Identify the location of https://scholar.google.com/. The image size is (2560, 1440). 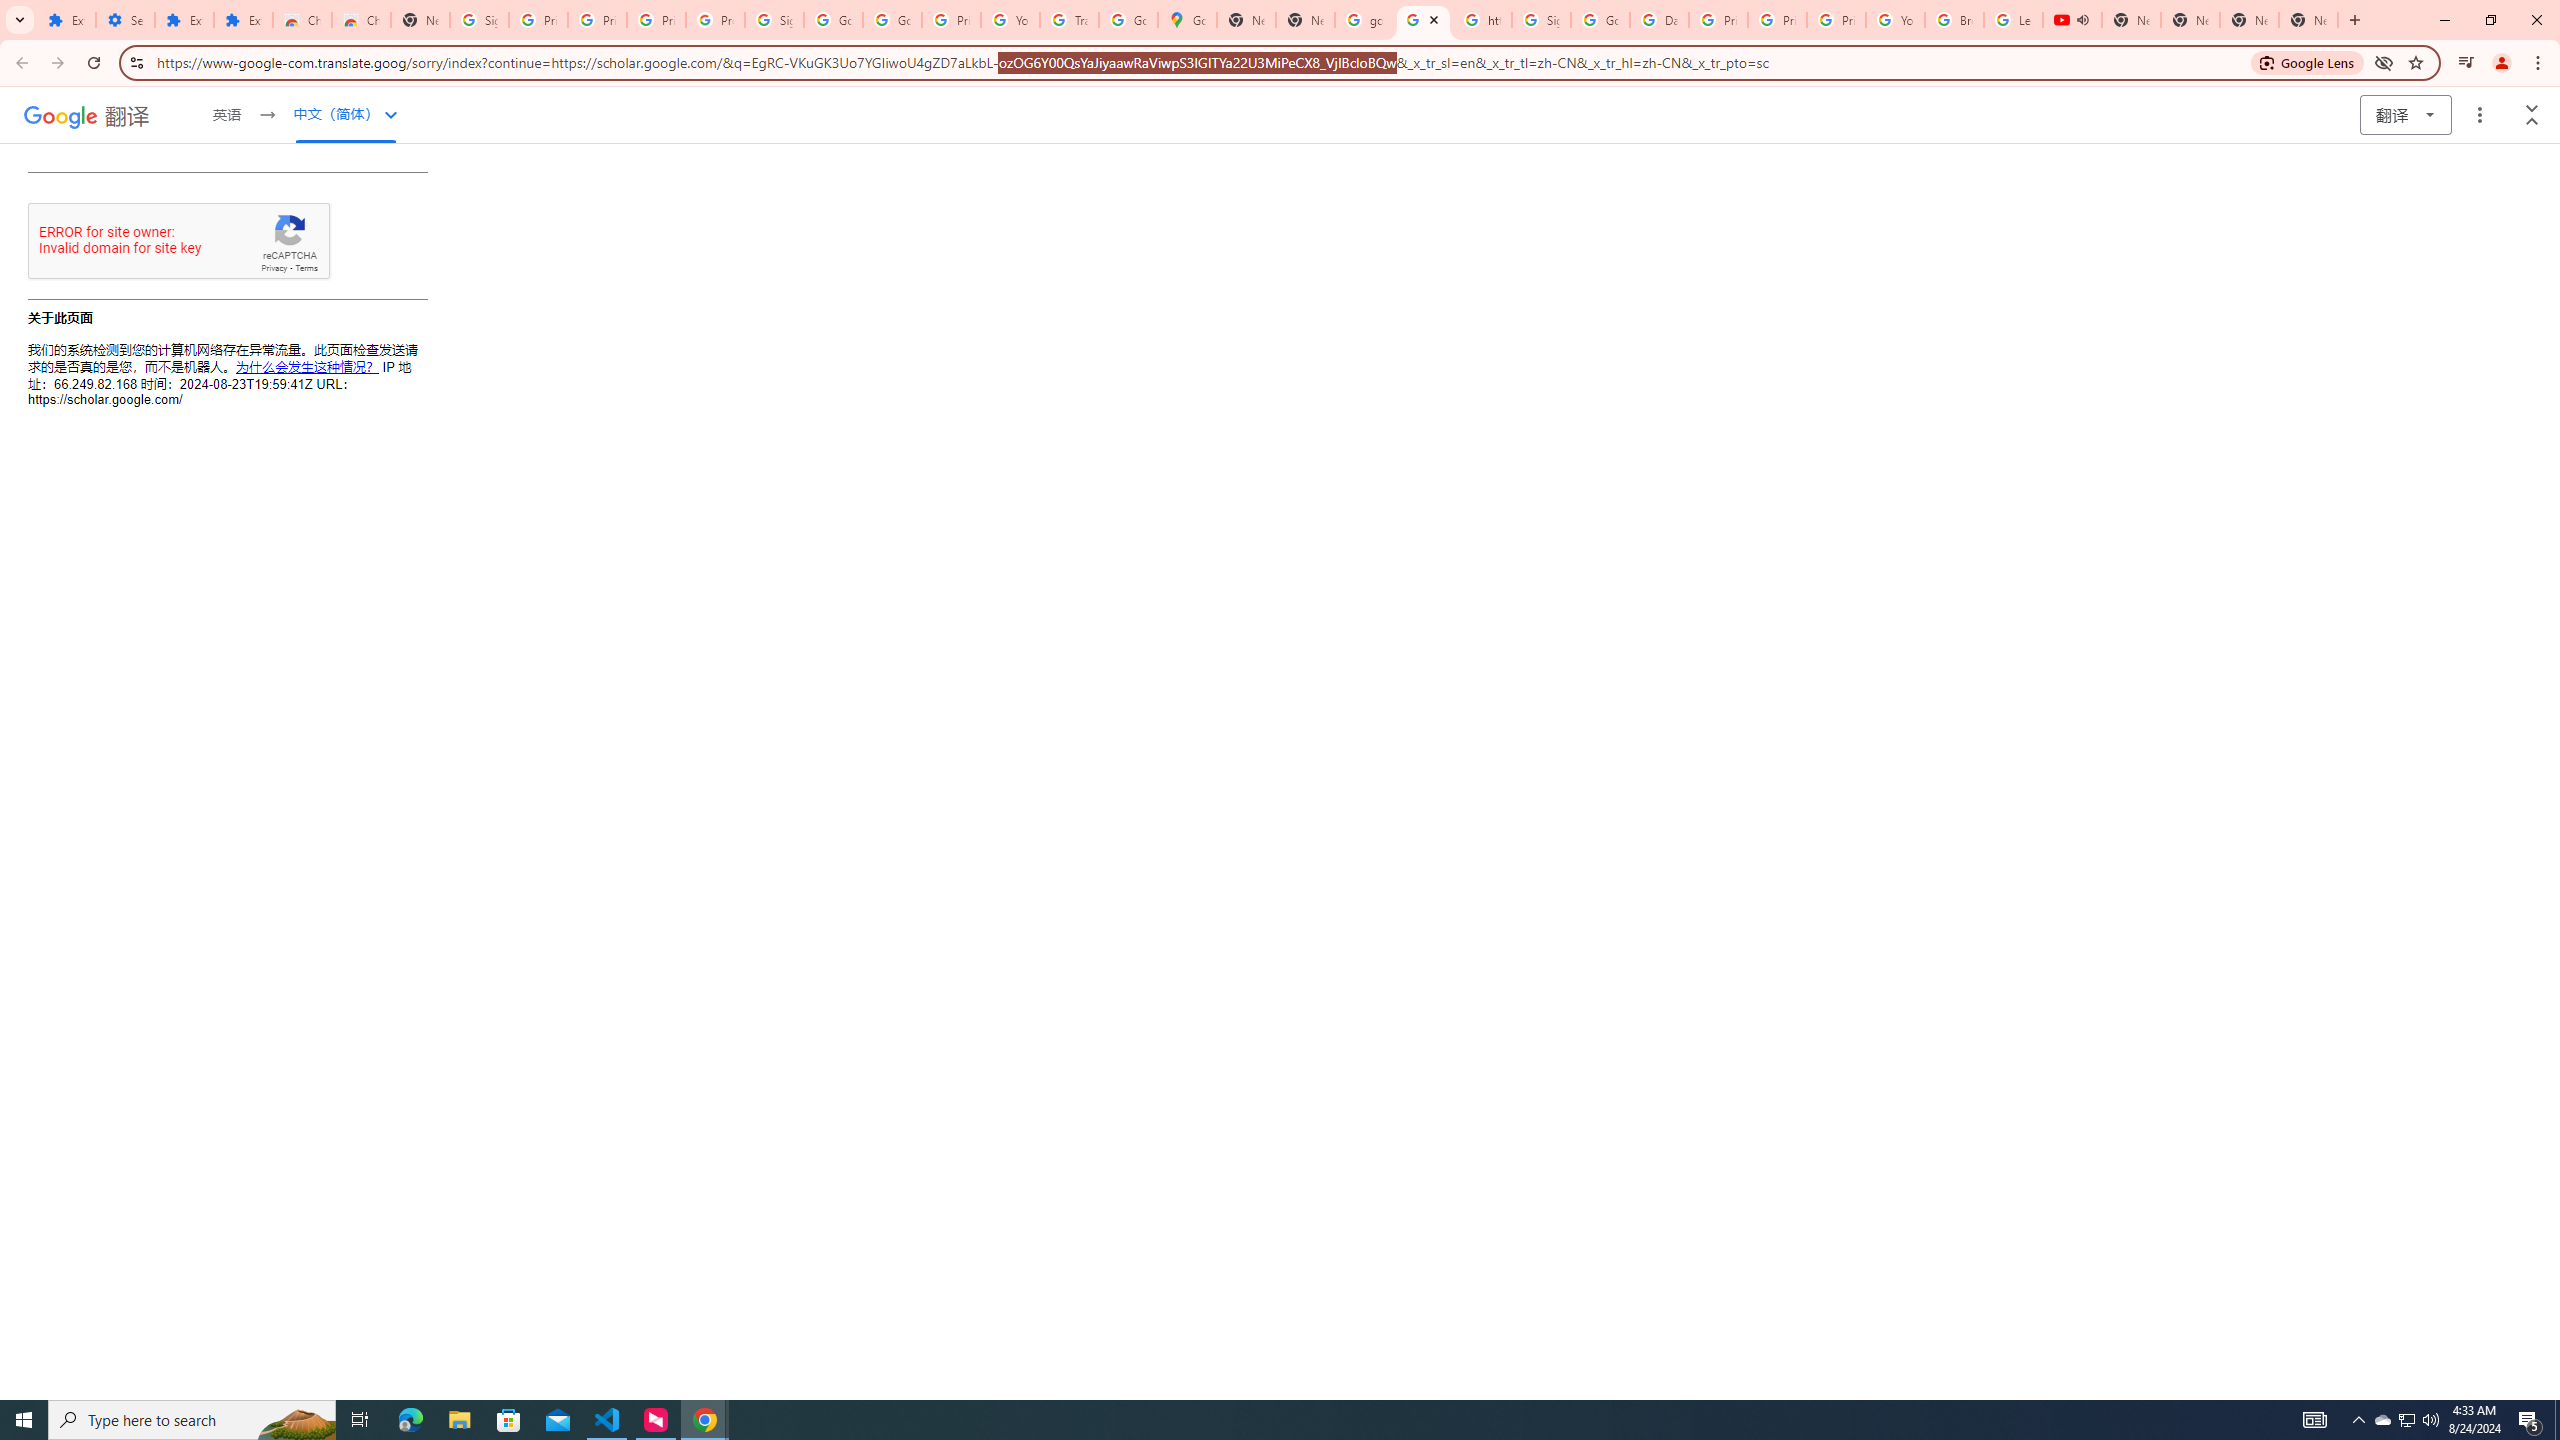
(1482, 20).